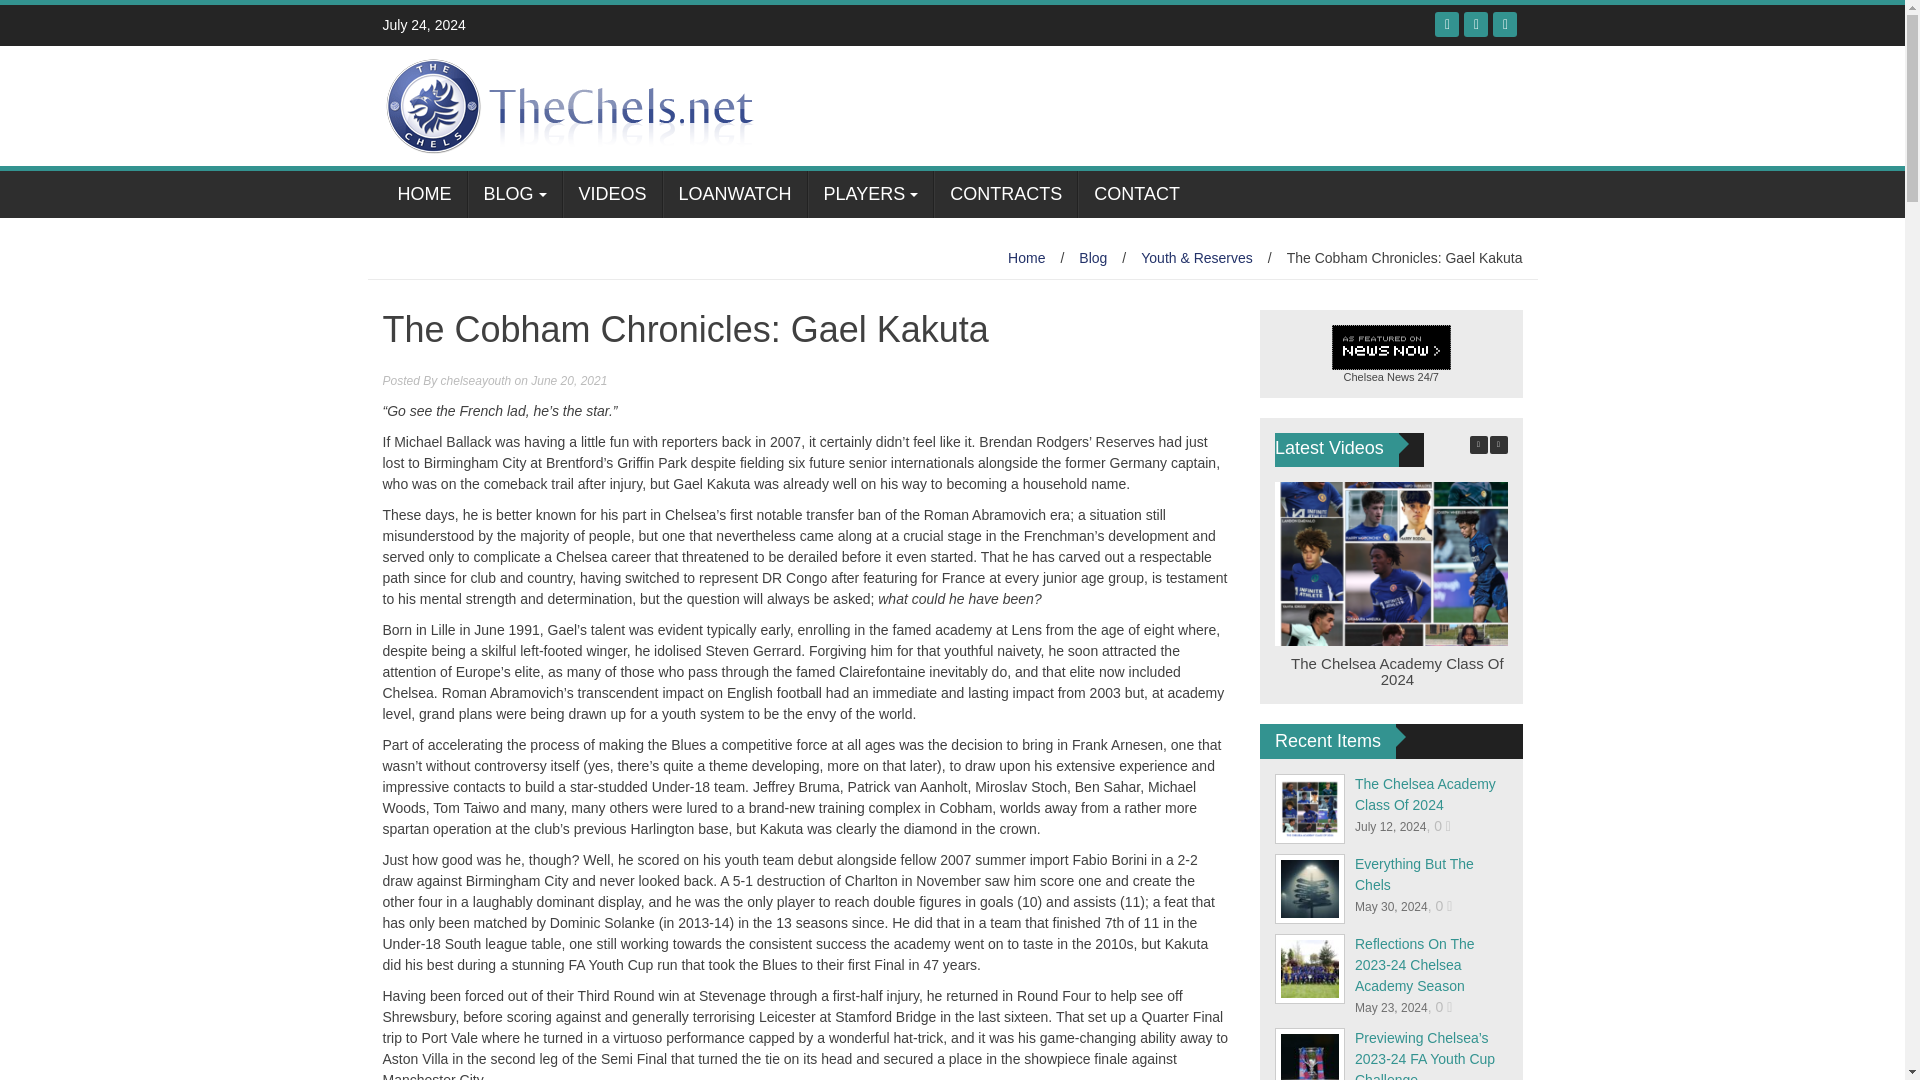 The width and height of the screenshot is (1920, 1080). What do you see at coordinates (1446, 24) in the screenshot?
I see `Facebook` at bounding box center [1446, 24].